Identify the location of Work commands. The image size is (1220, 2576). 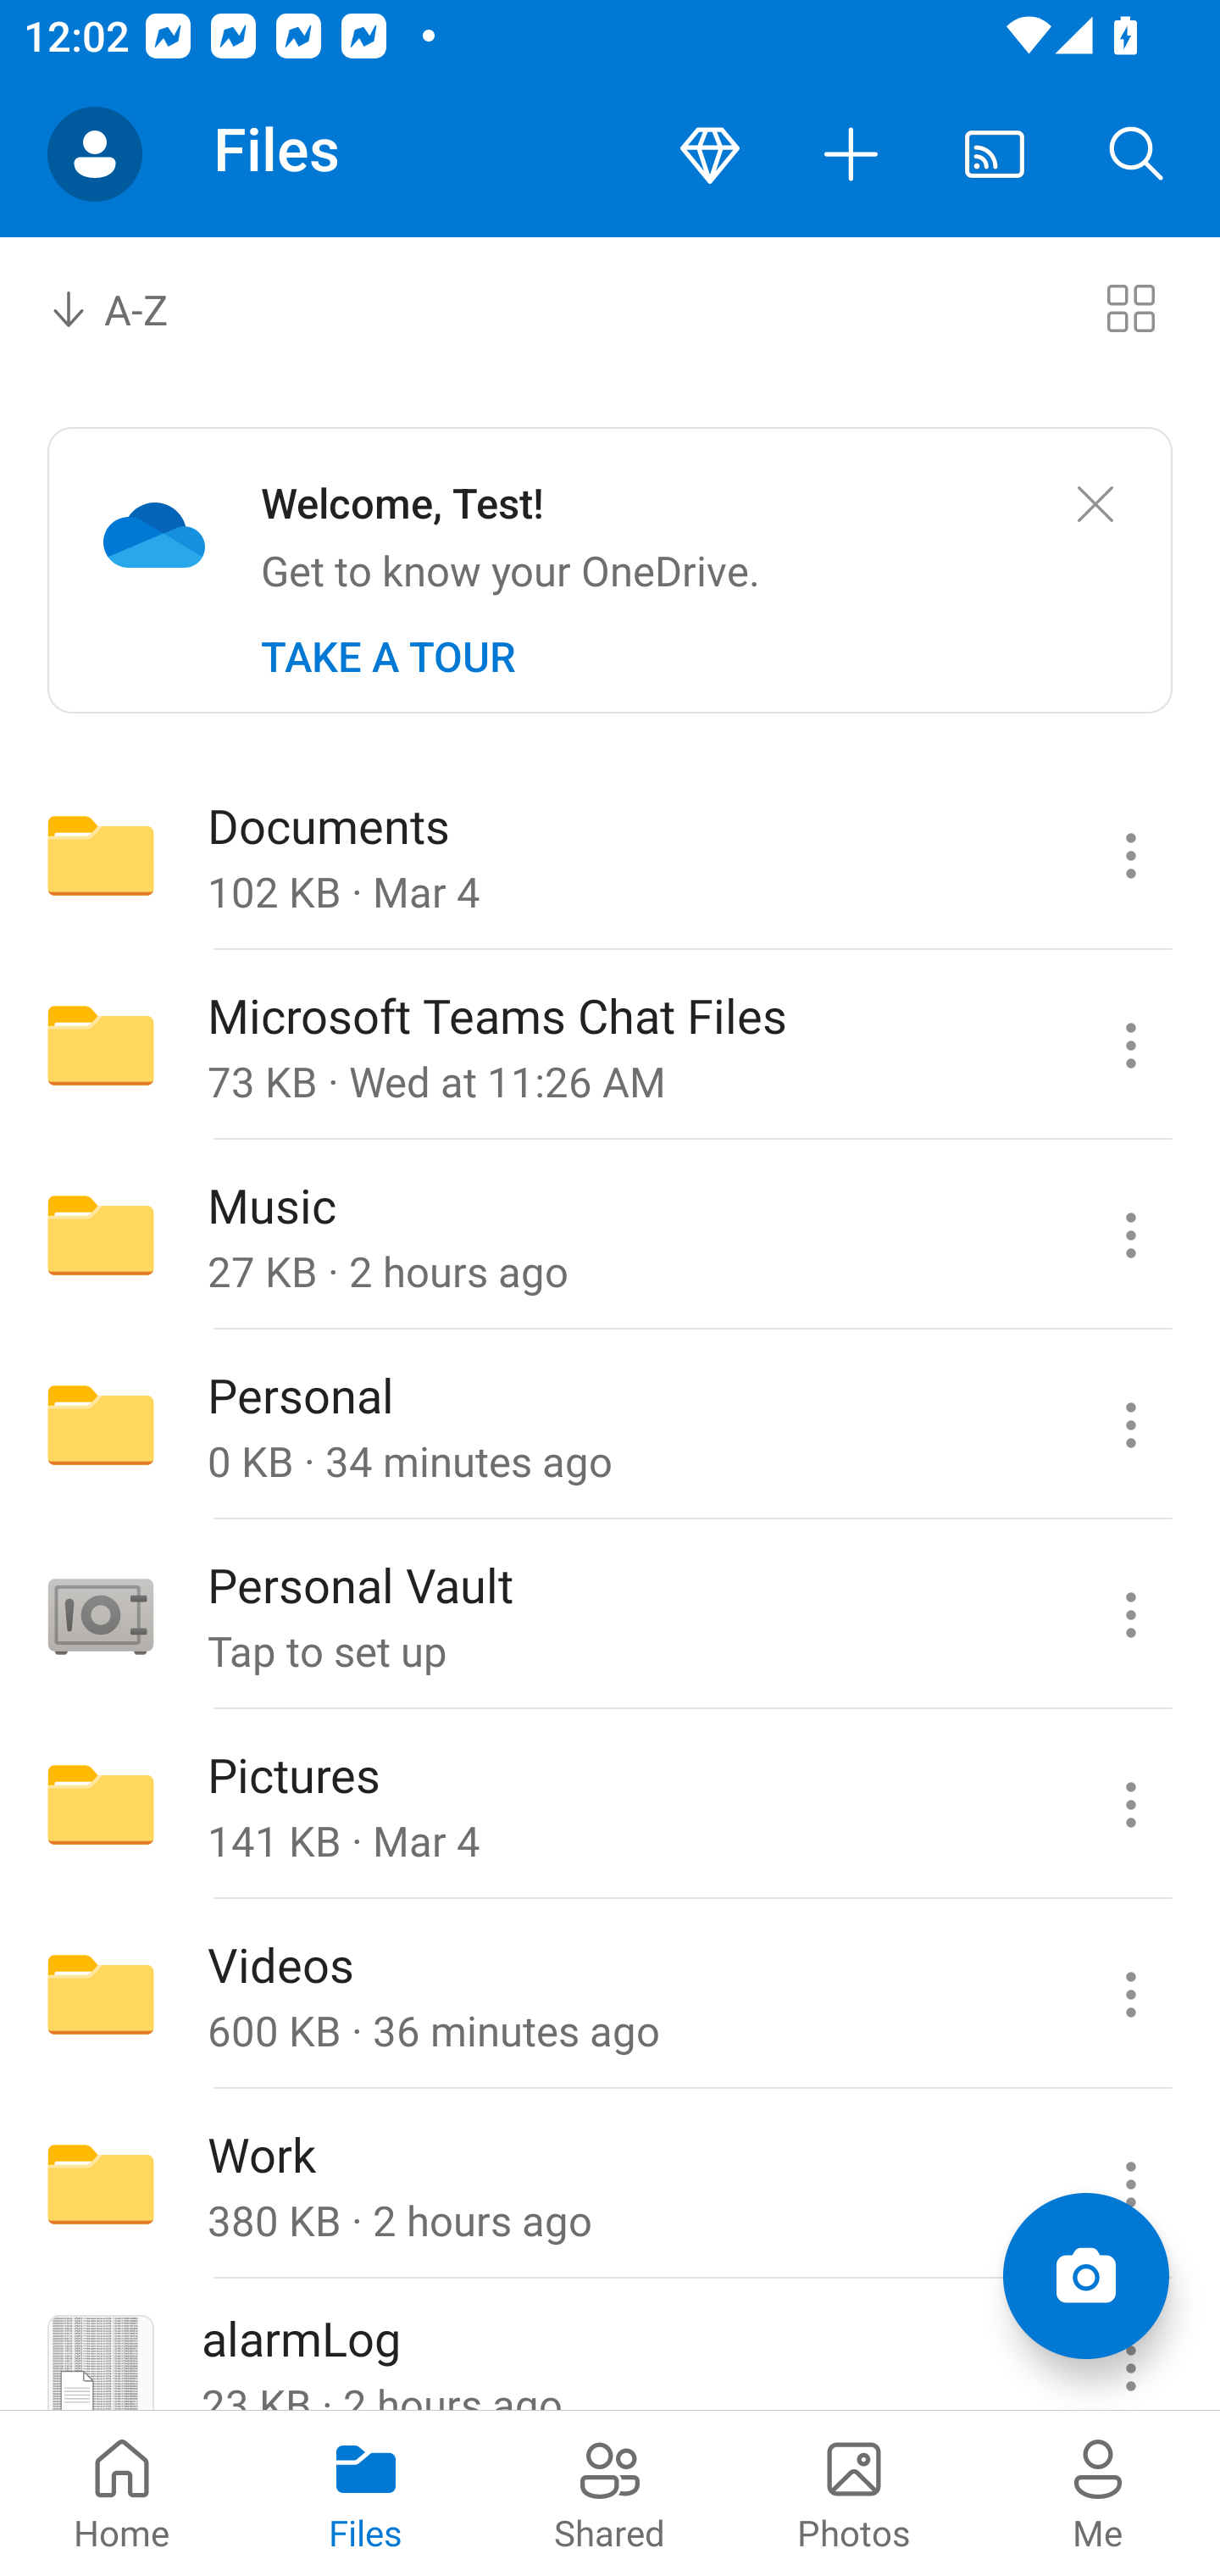
(1130, 2185).